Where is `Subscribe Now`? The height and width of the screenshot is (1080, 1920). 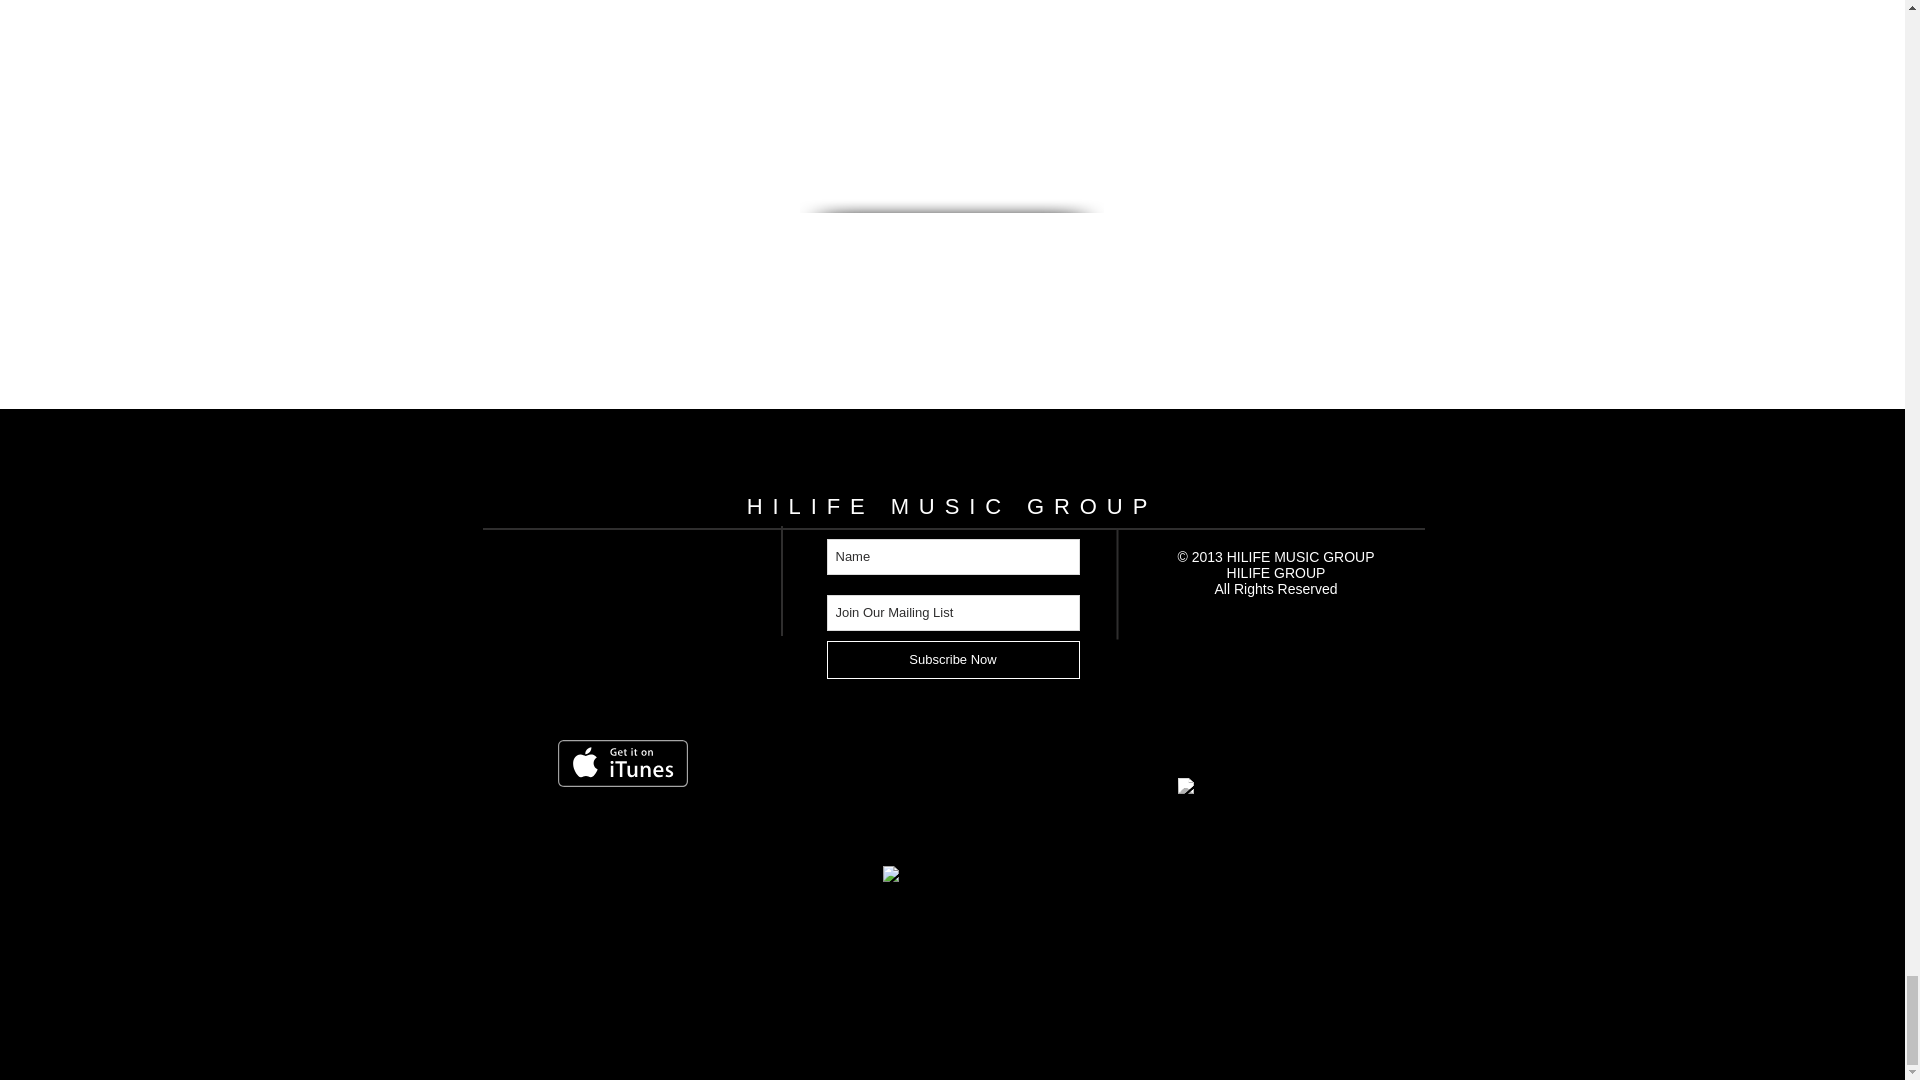
Subscribe Now is located at coordinates (952, 660).